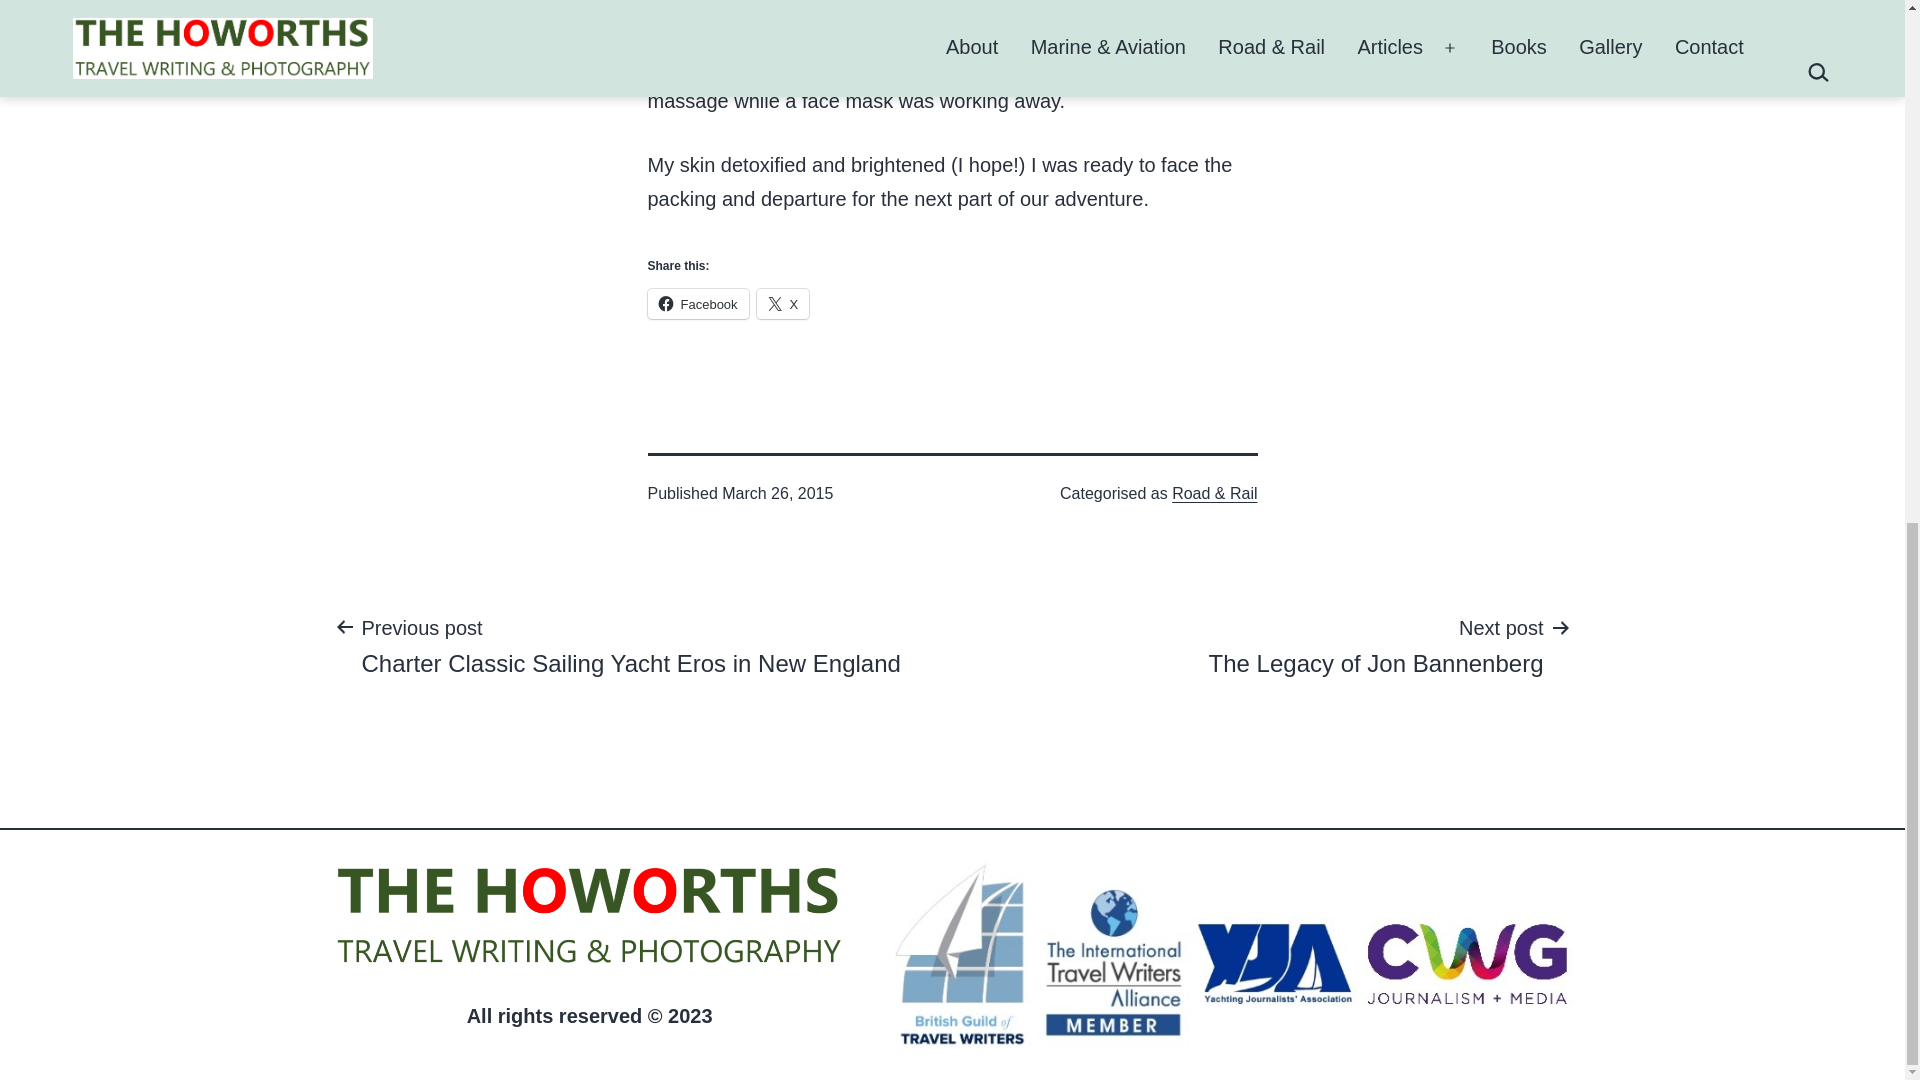  I want to click on Click to share on X, so click(783, 304).